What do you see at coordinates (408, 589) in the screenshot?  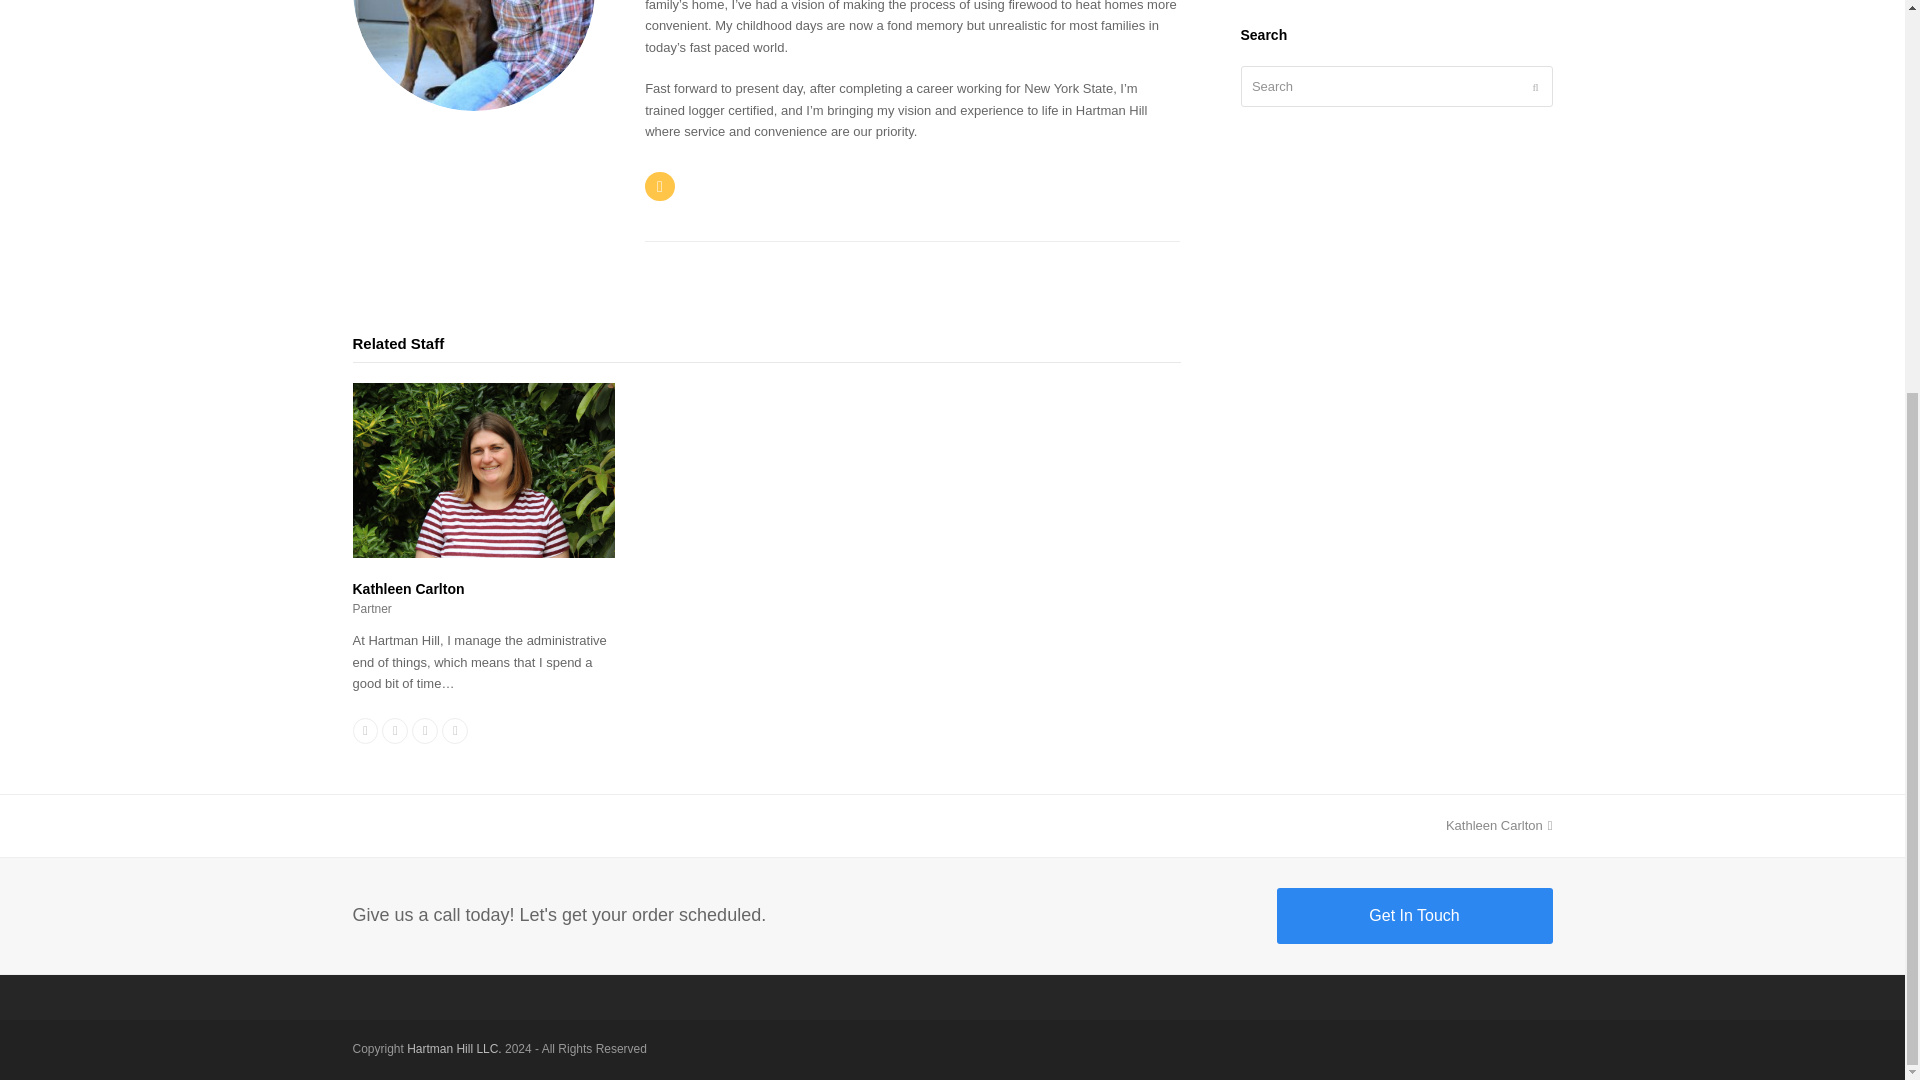 I see `Get In Touch` at bounding box center [408, 589].